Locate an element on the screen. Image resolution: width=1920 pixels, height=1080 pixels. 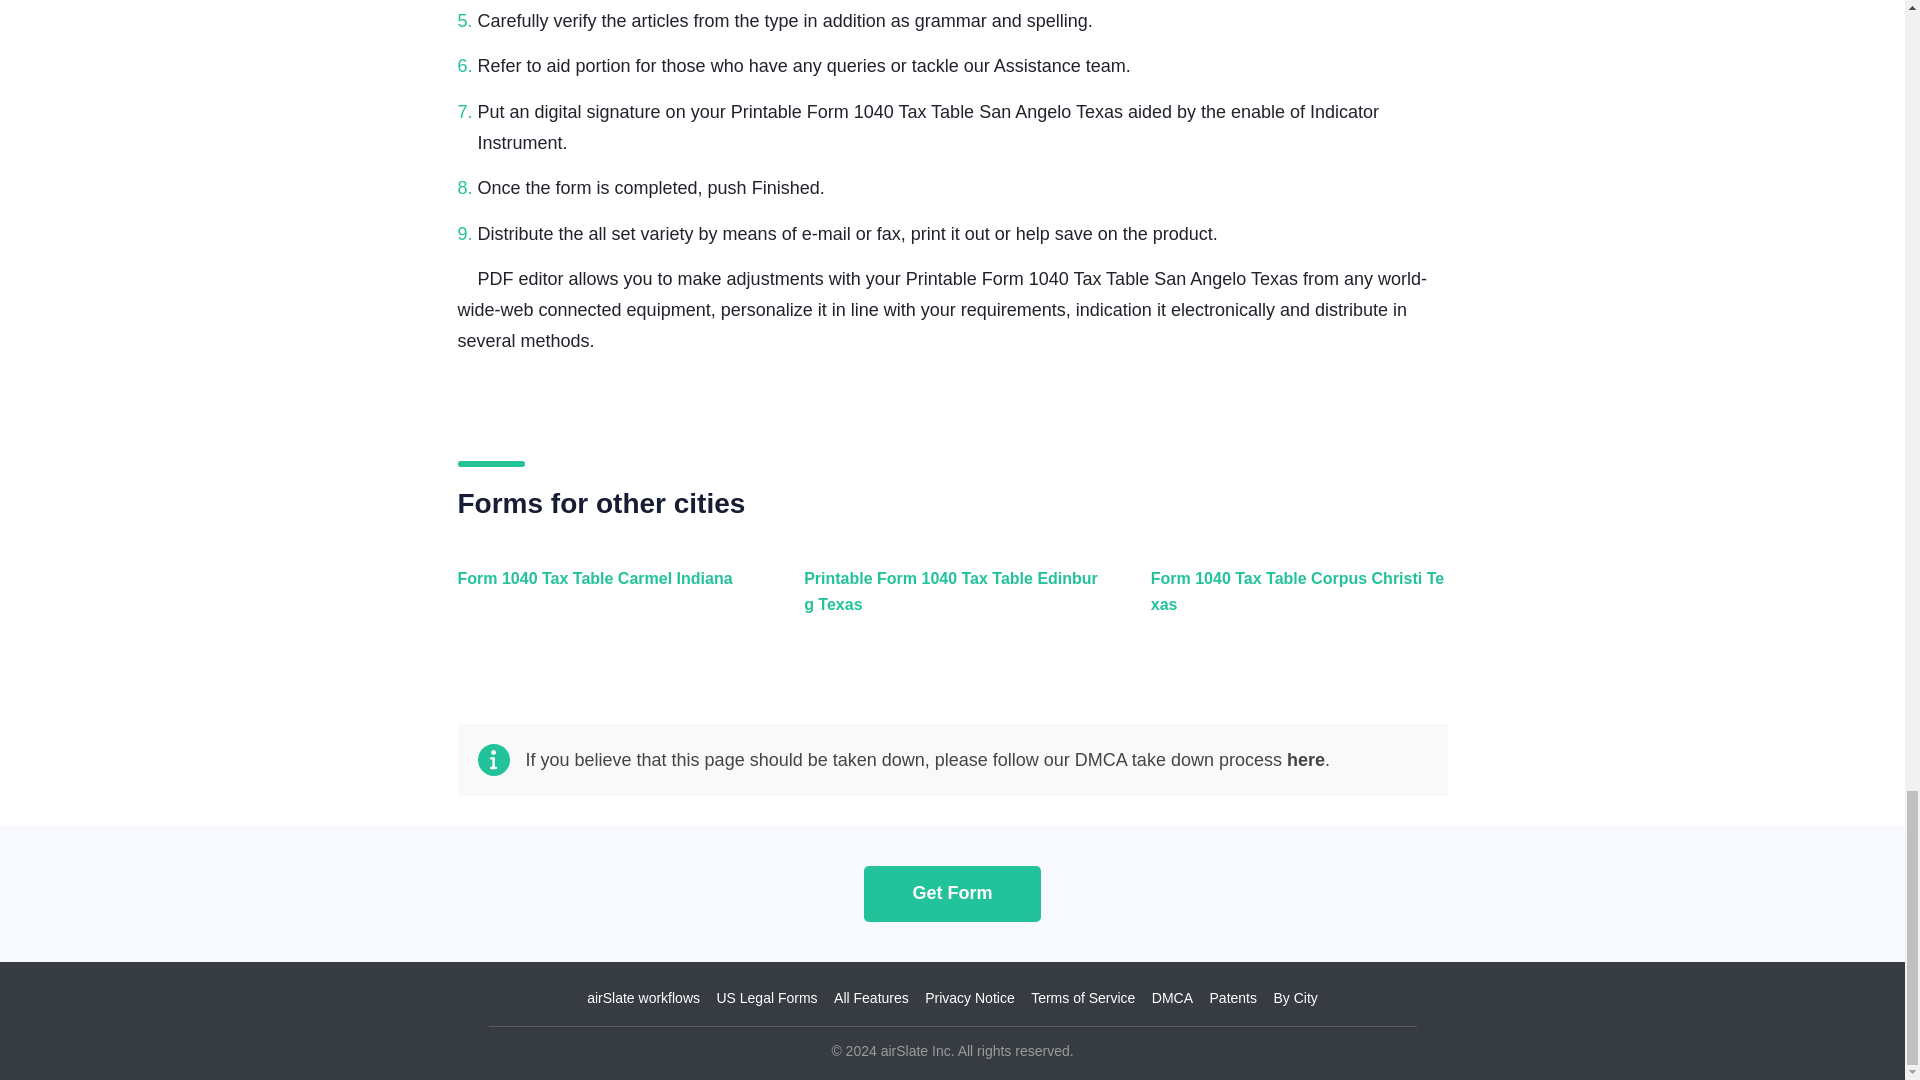
Terms of Service is located at coordinates (1082, 997).